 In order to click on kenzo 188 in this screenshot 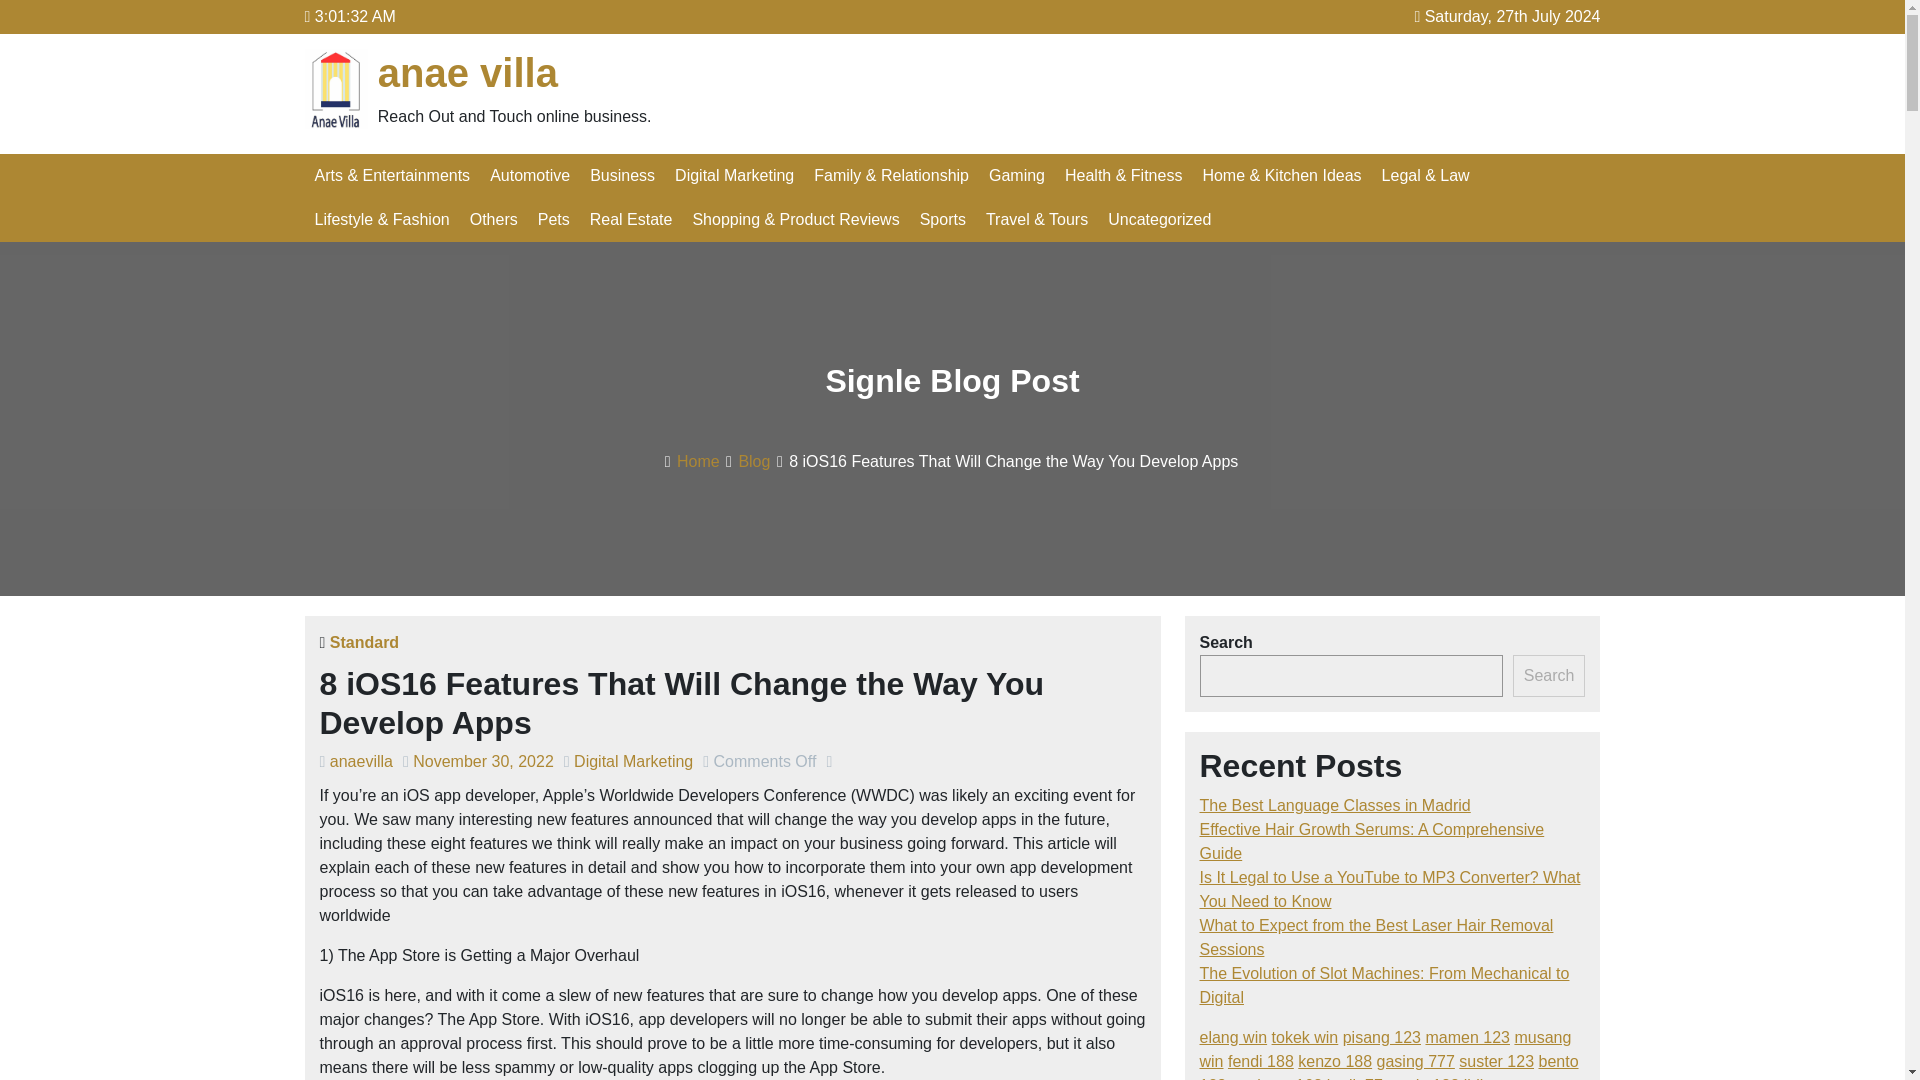, I will do `click(1334, 1062)`.